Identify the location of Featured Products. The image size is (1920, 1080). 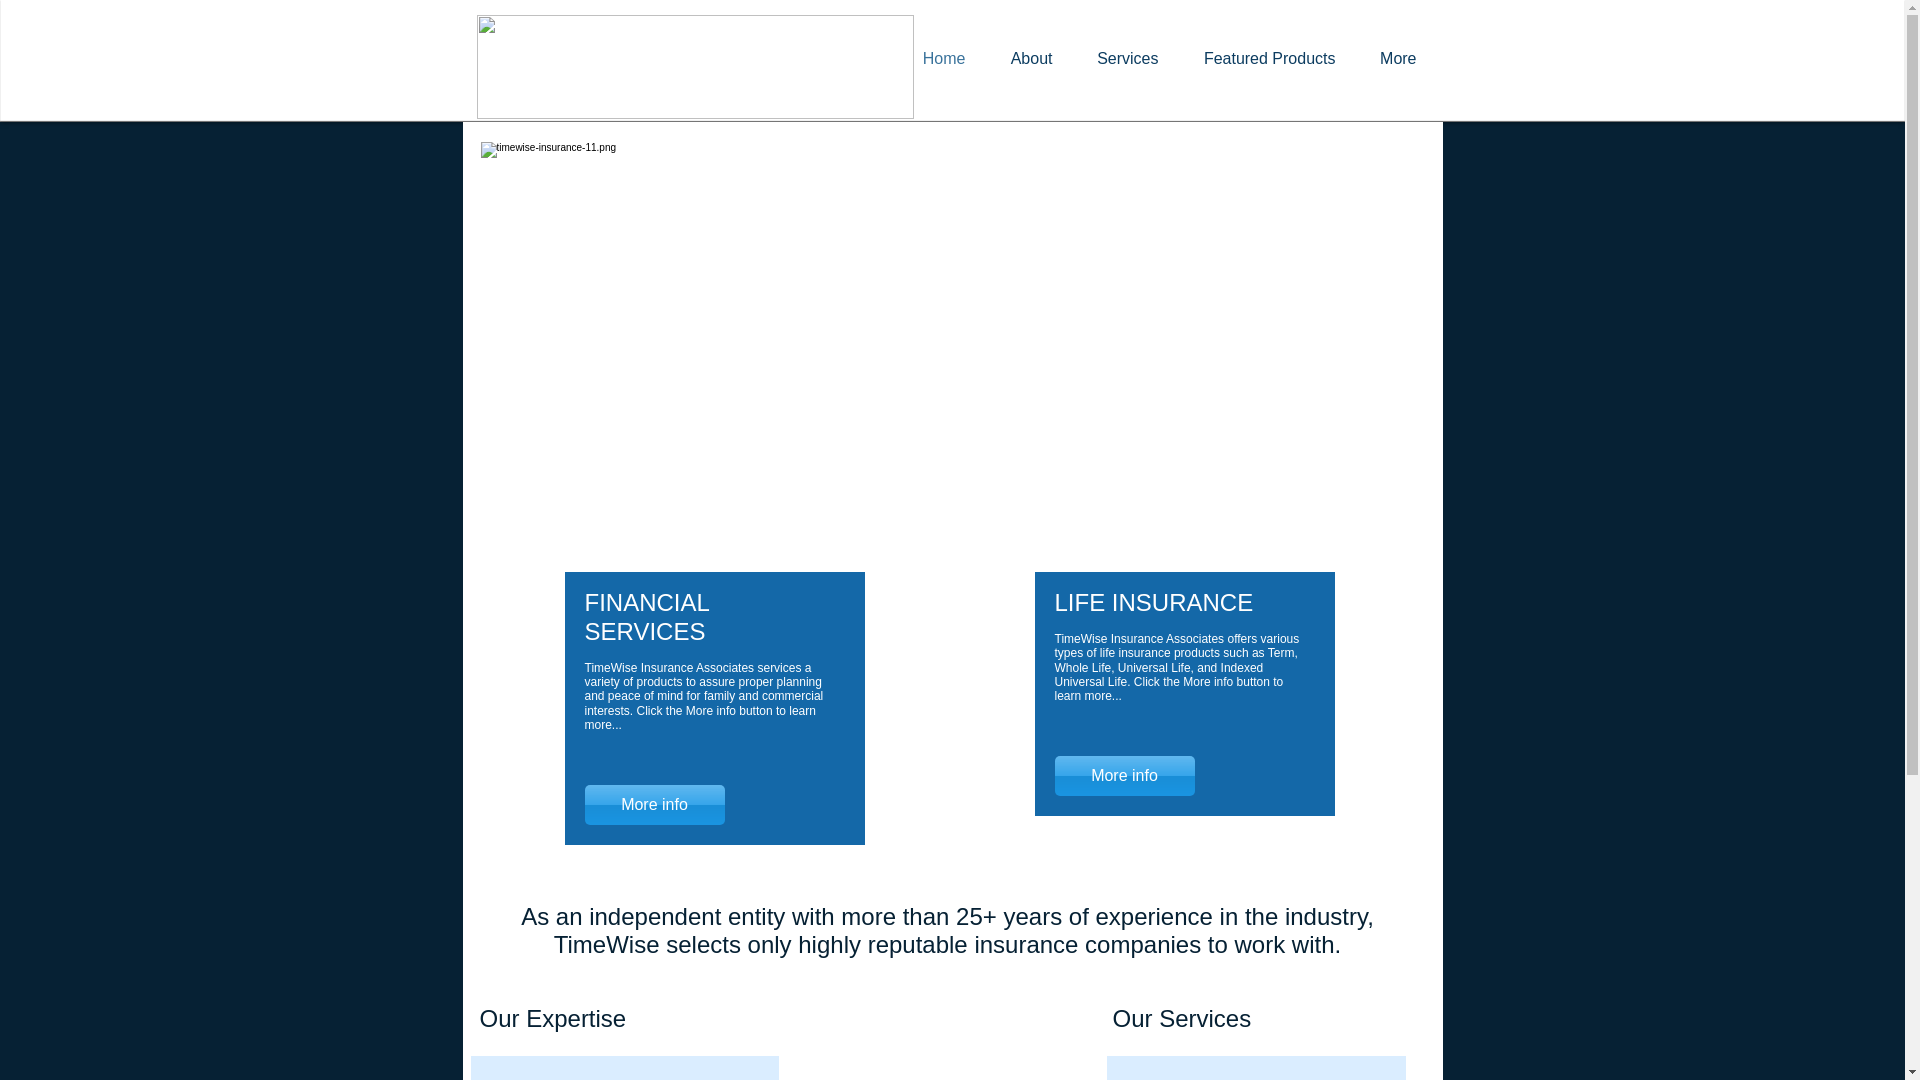
(1266, 58).